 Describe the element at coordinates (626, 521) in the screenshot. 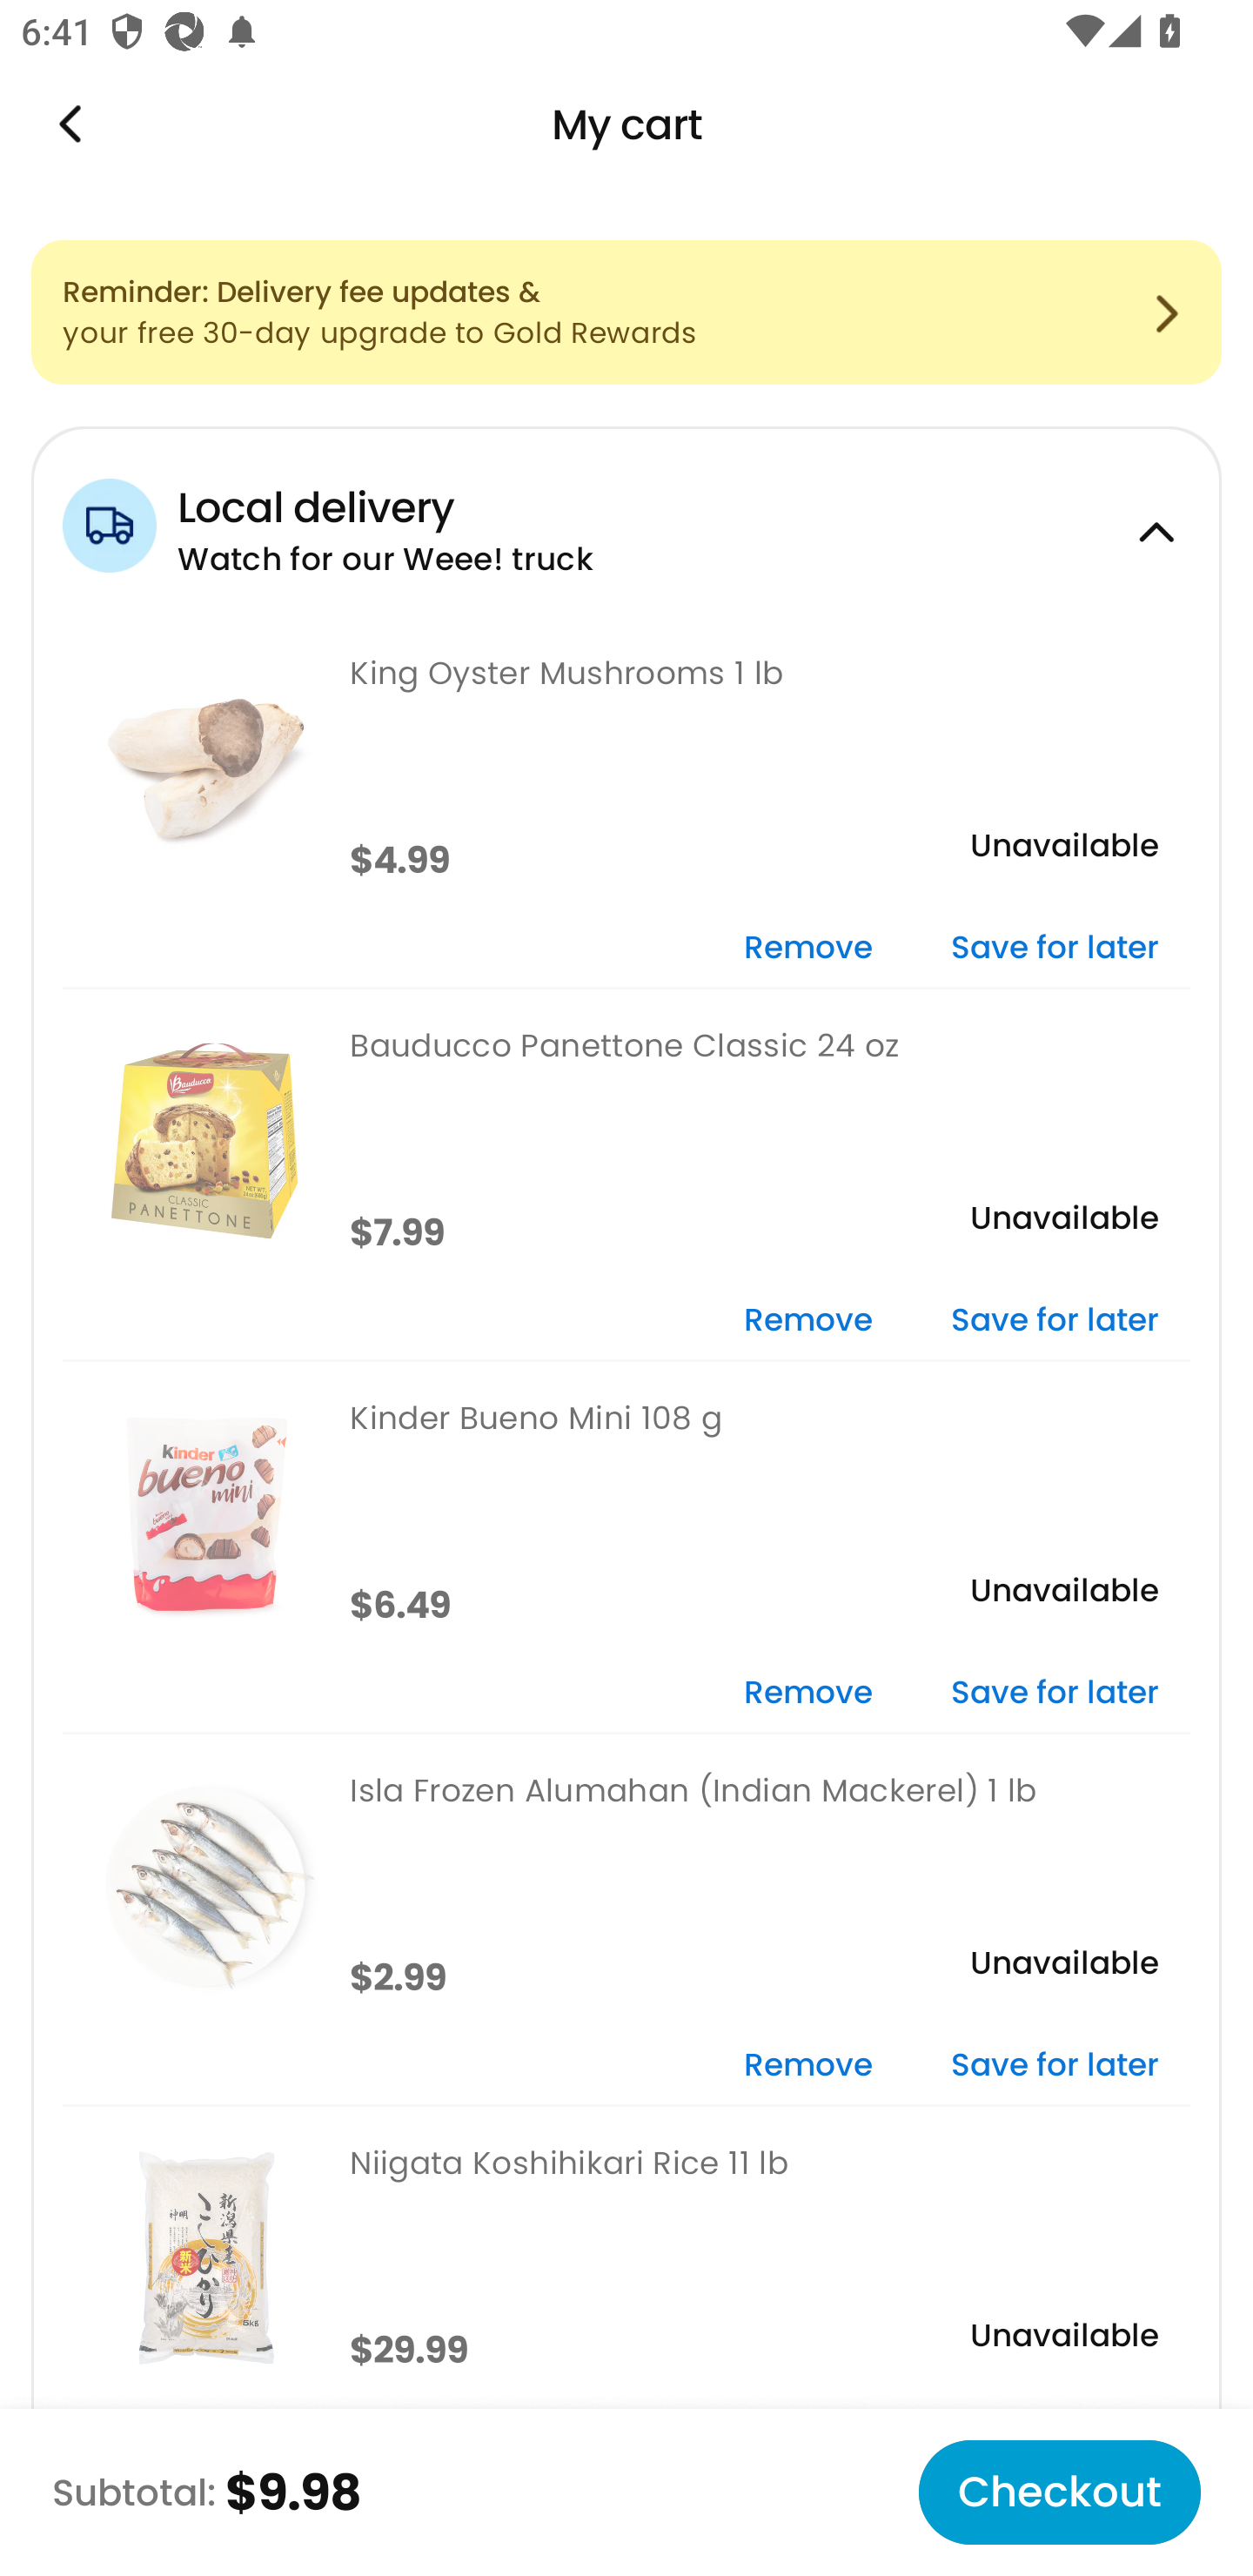

I see `Local delivery Watch for our Weee! truck` at that location.